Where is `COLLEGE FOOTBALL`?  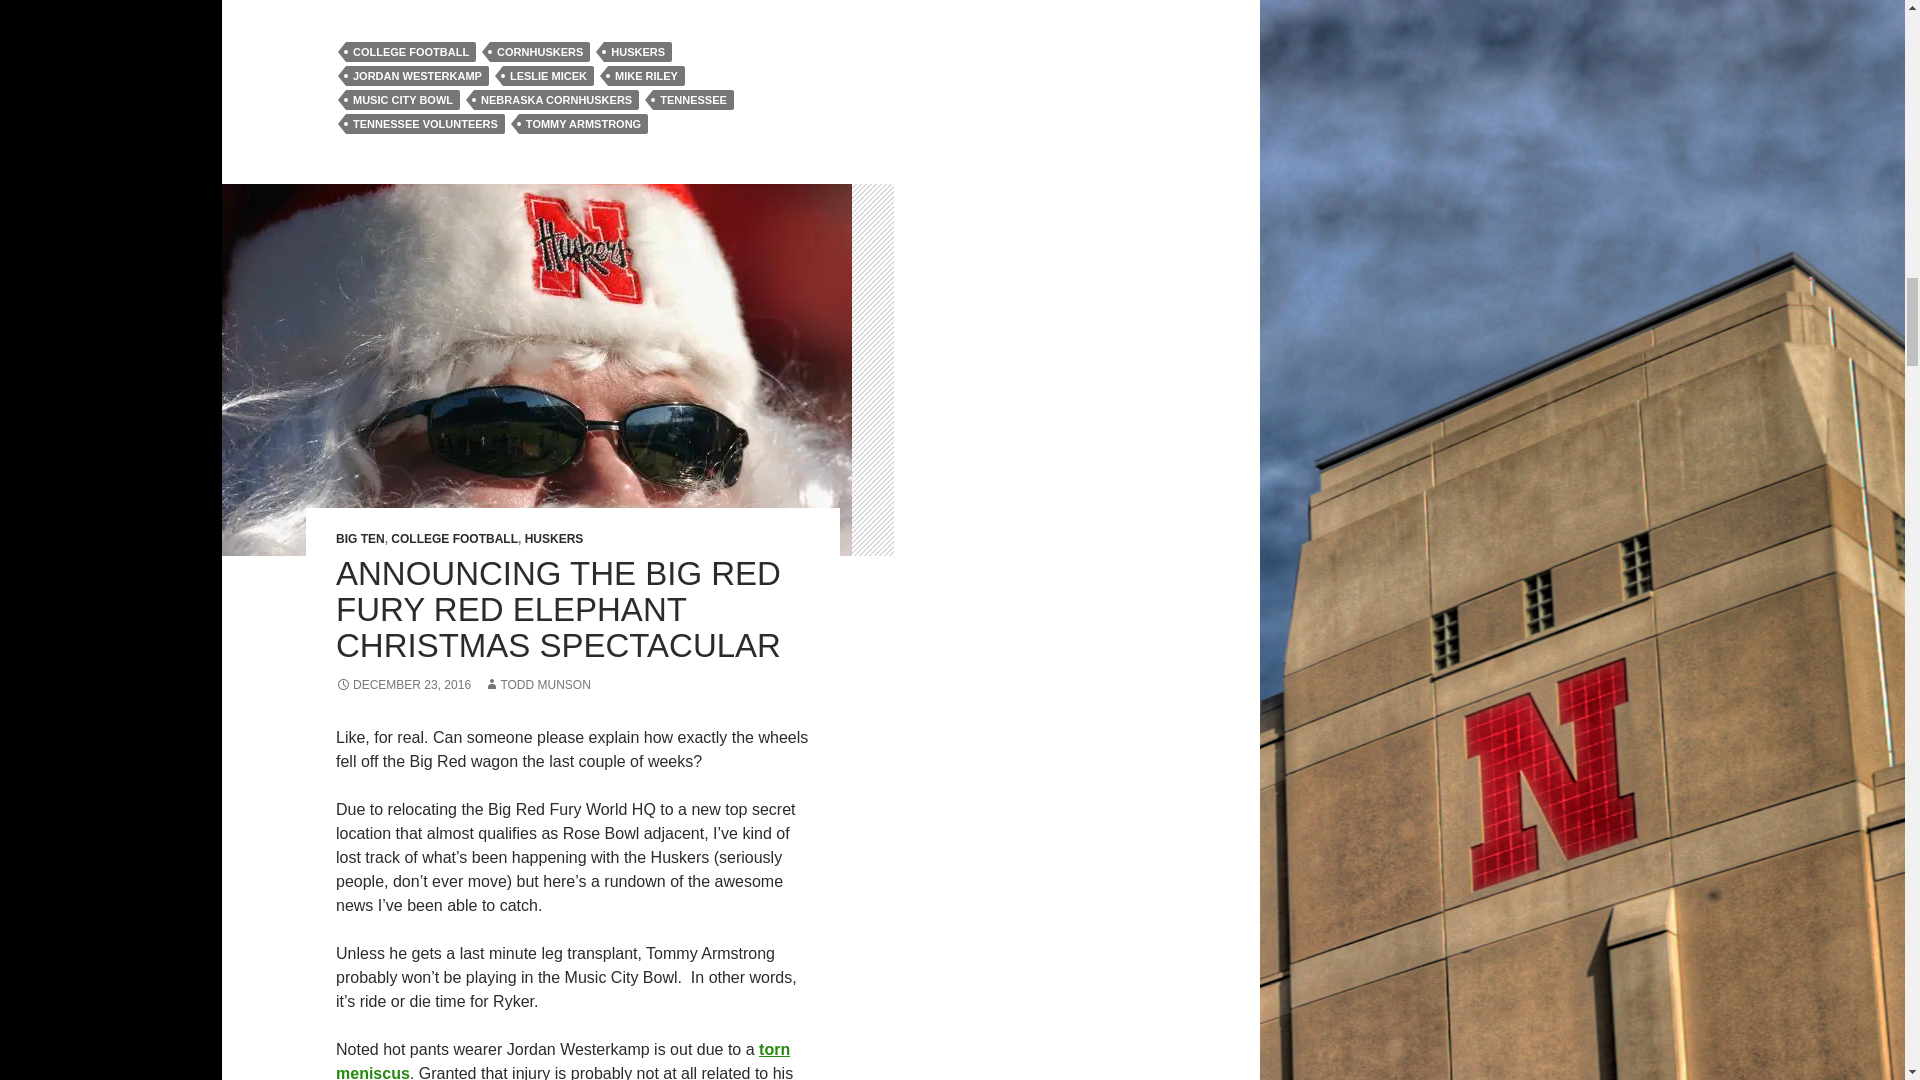 COLLEGE FOOTBALL is located at coordinates (454, 539).